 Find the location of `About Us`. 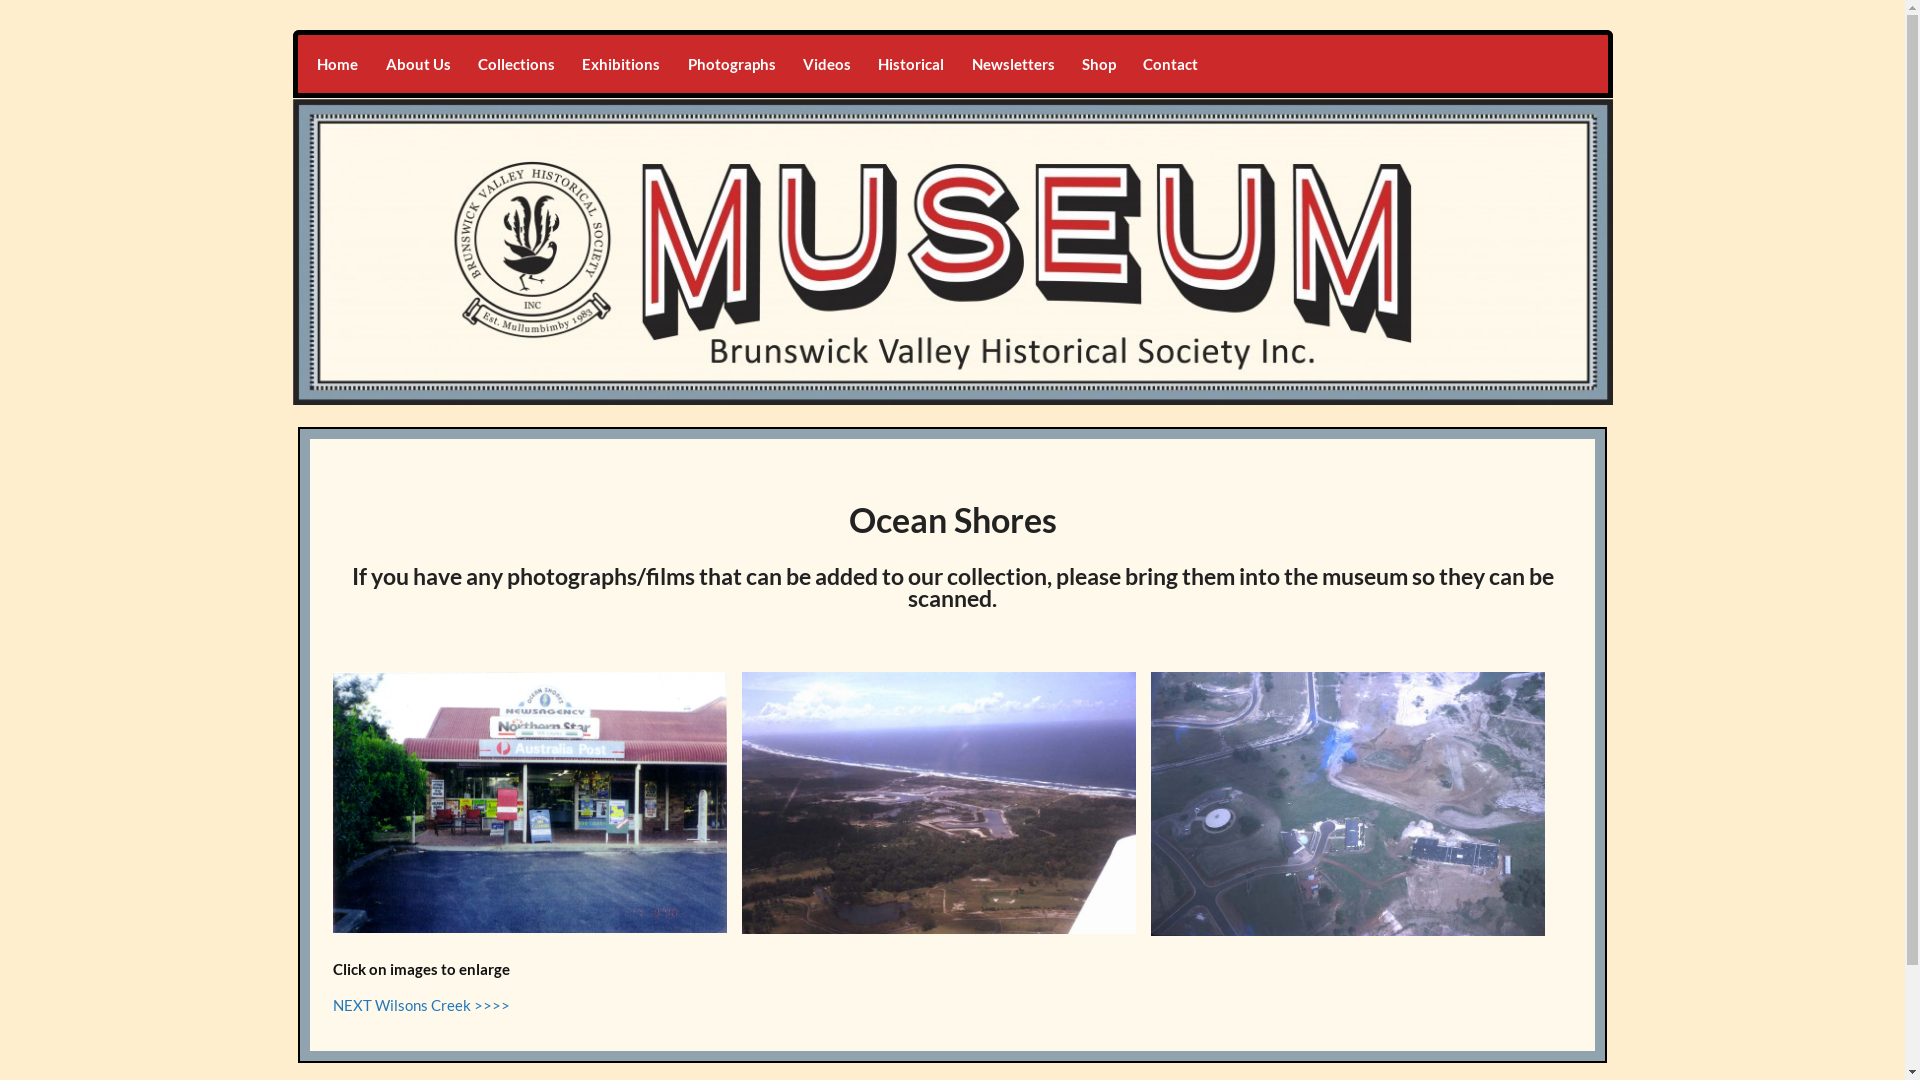

About Us is located at coordinates (418, 64).